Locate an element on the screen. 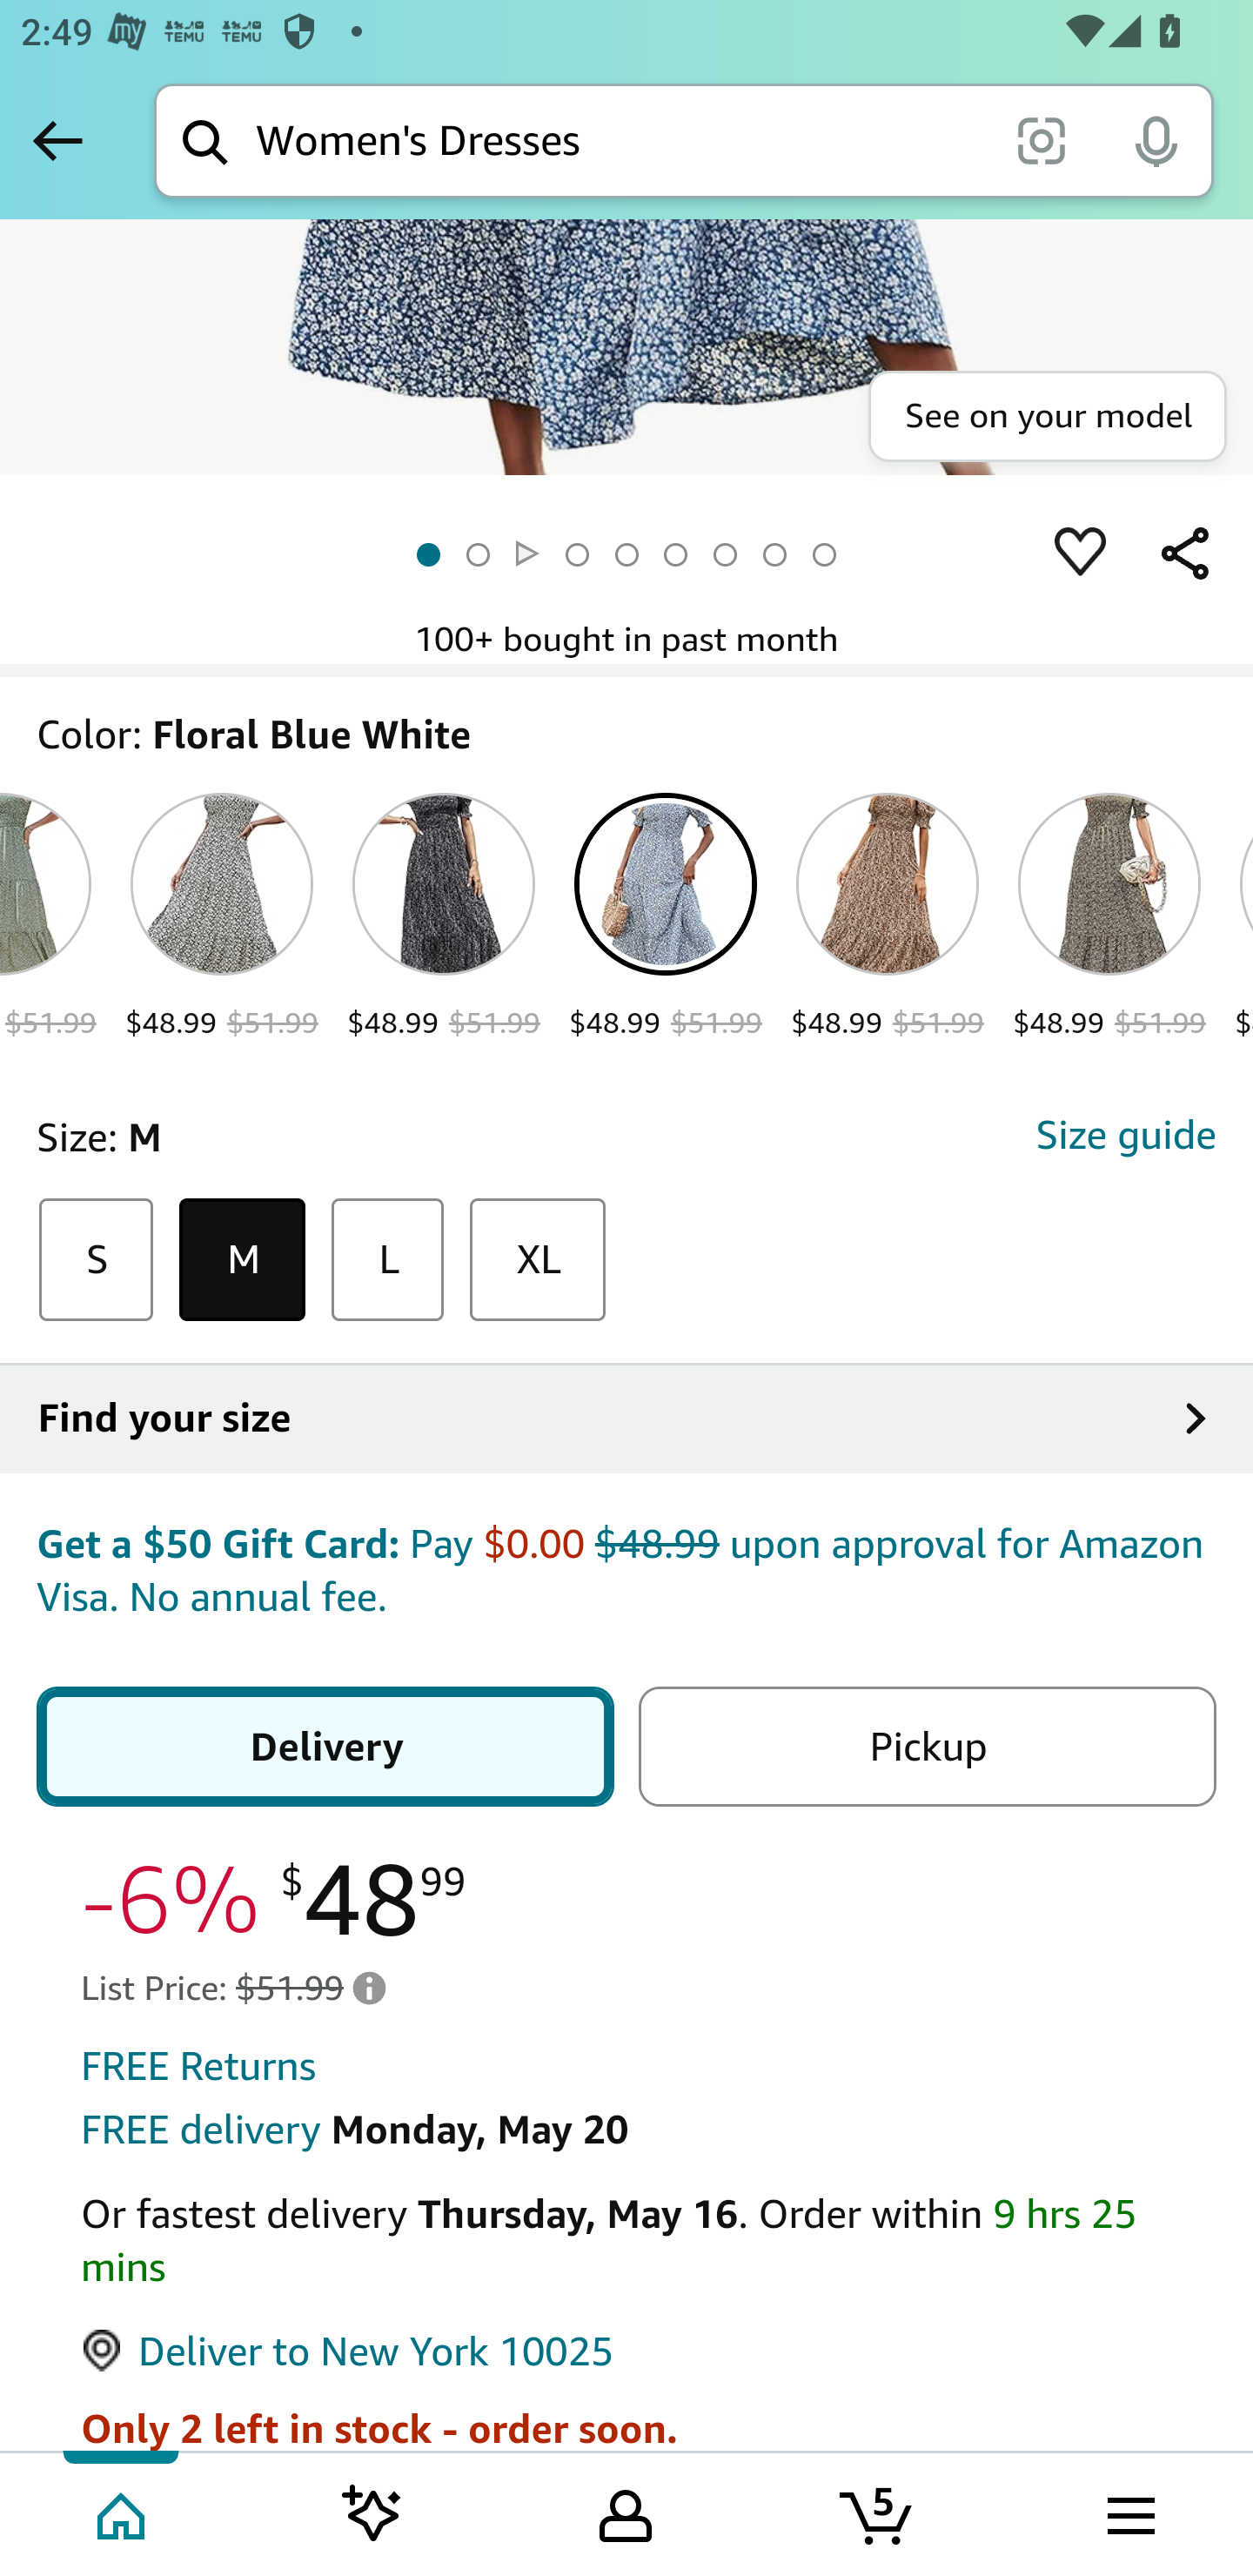  Size guide is located at coordinates (1125, 1137).